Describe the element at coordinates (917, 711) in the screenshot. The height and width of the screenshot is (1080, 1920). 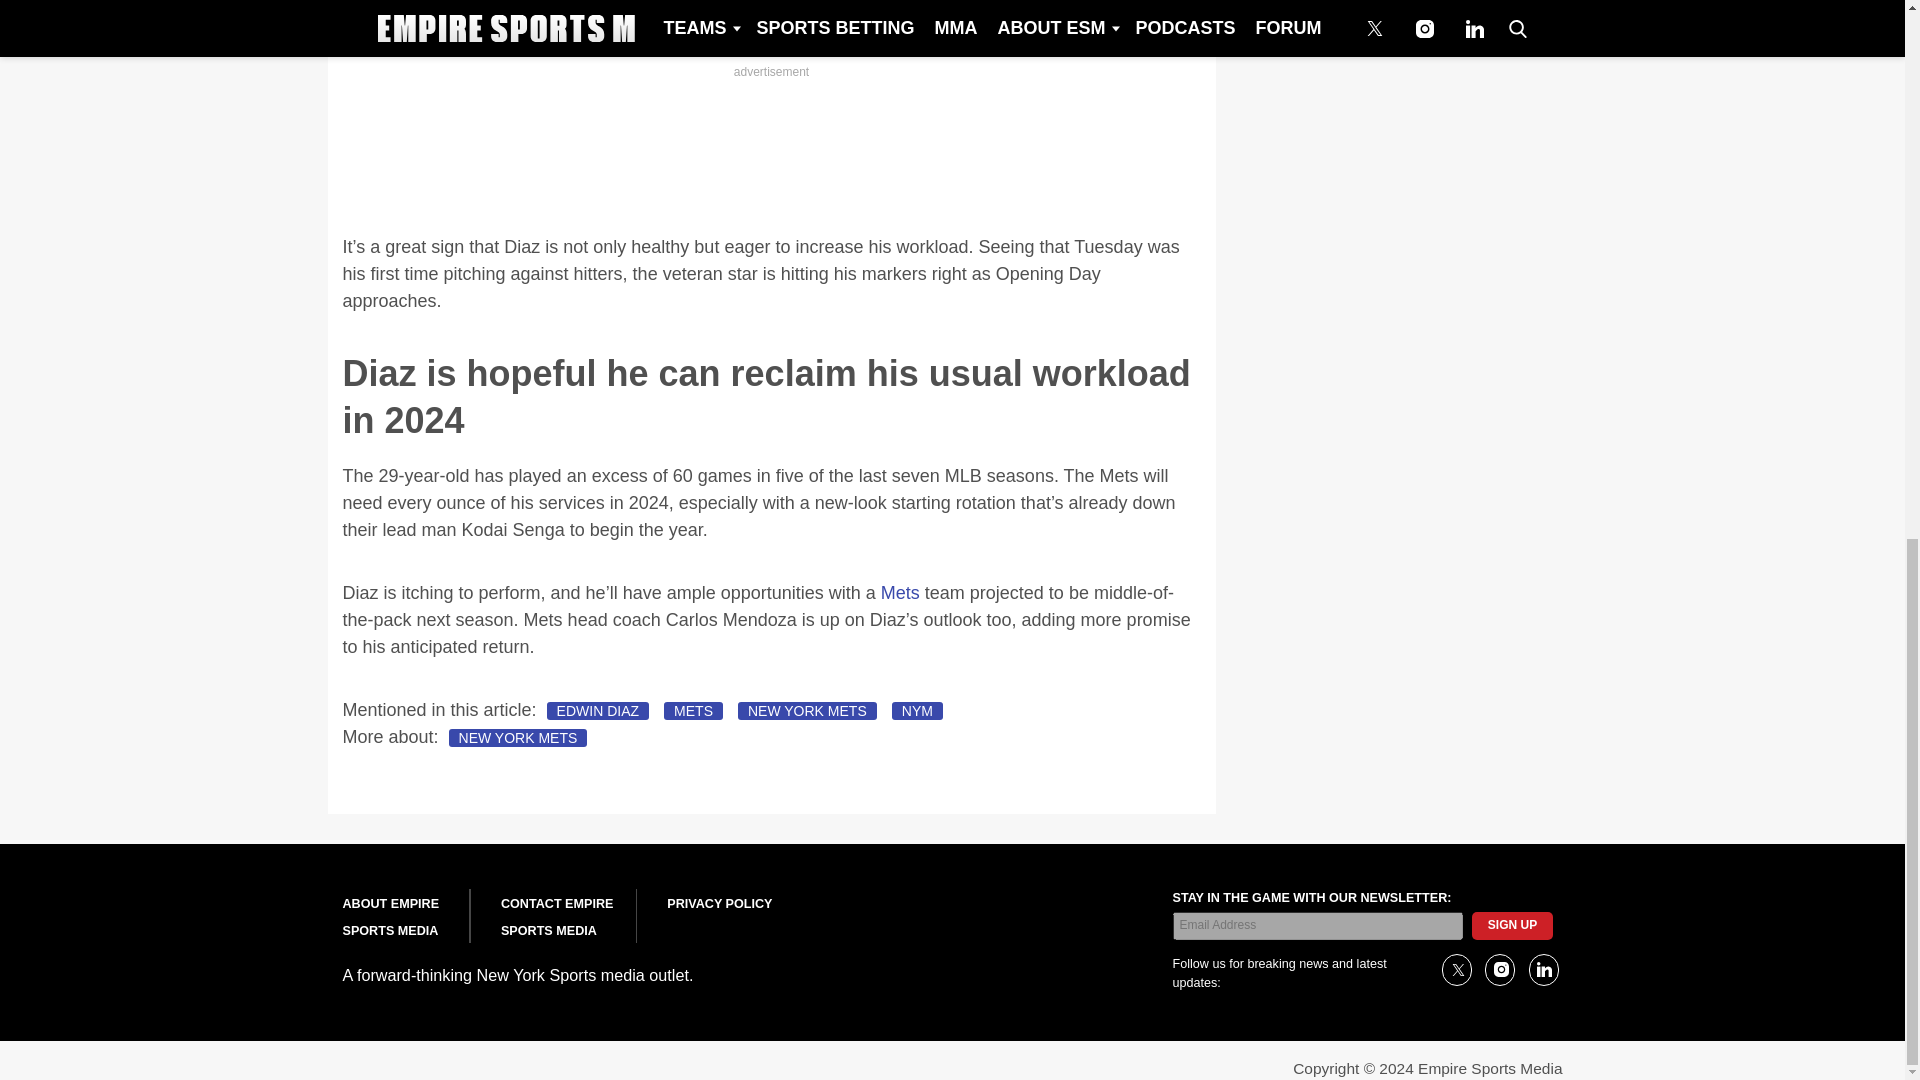
I see `NYM` at that location.